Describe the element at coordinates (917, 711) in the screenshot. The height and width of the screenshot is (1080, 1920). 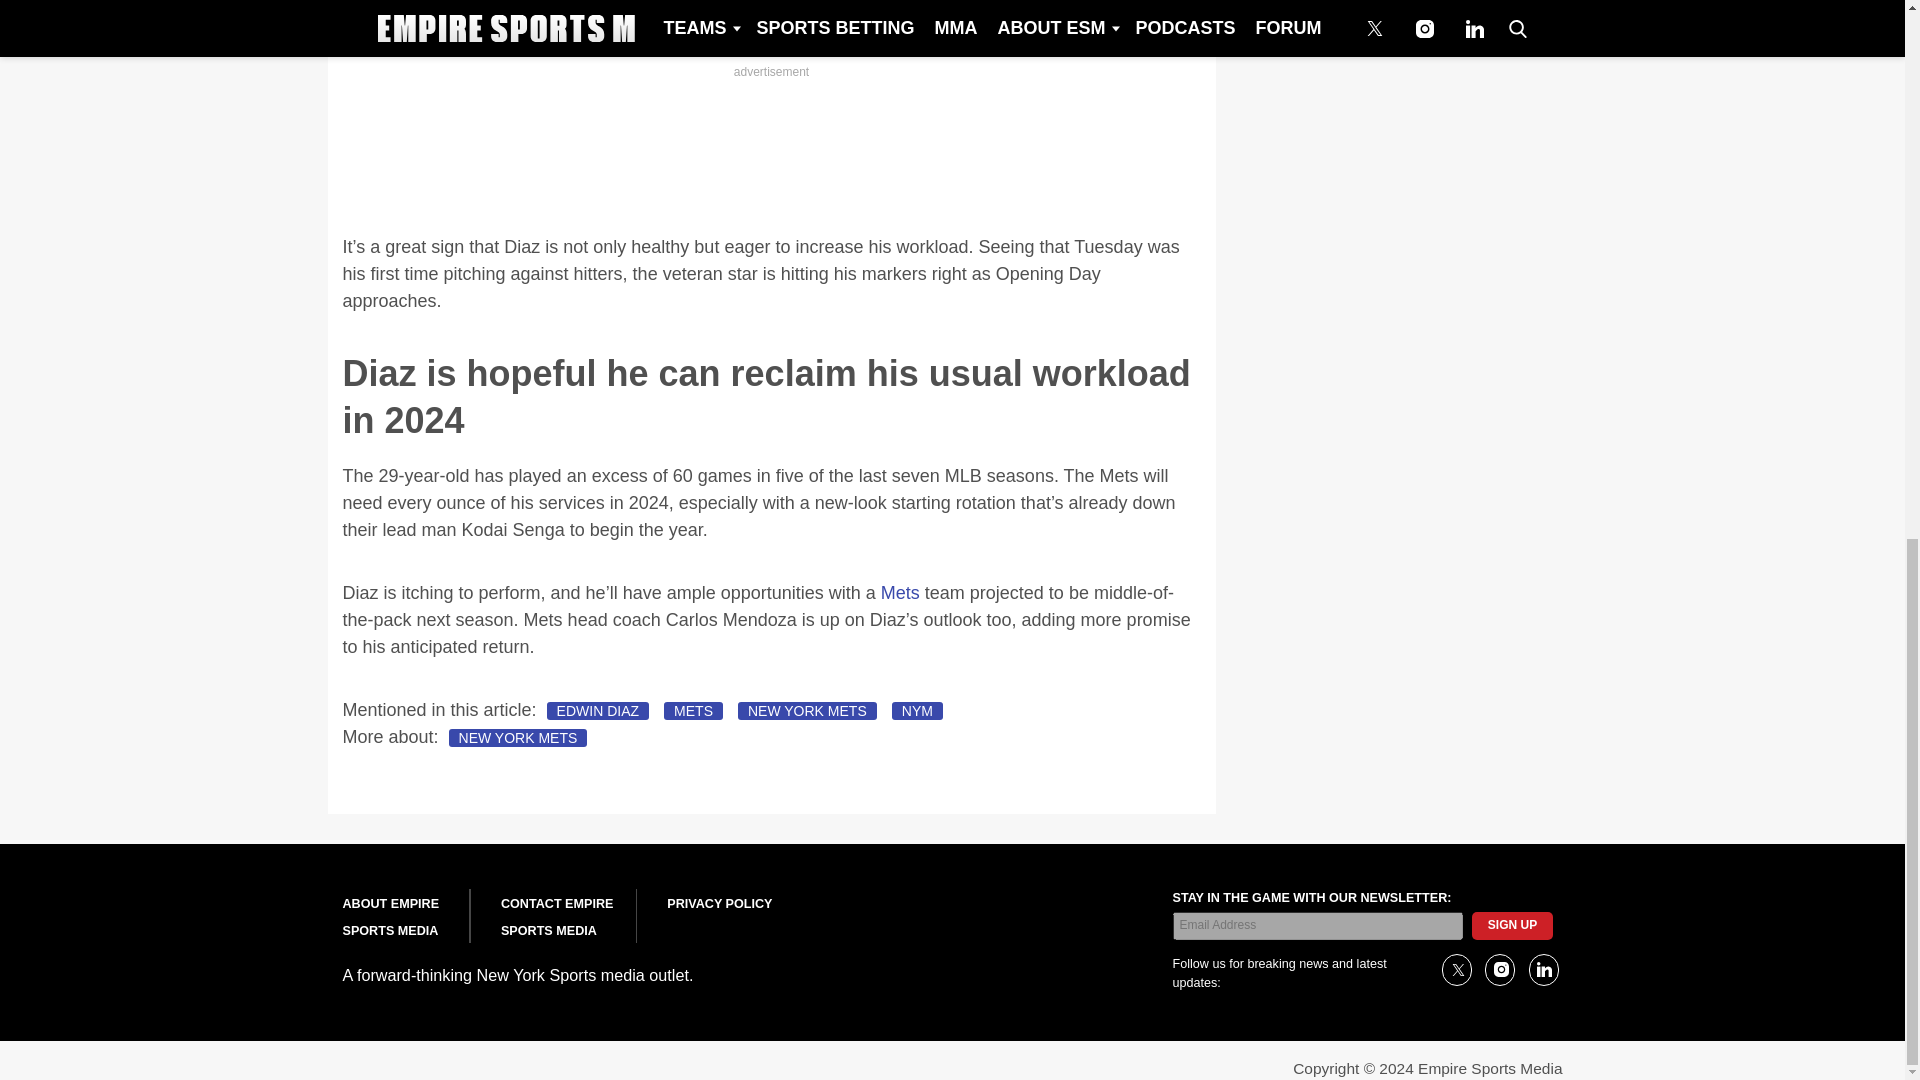
I see `NYM` at that location.